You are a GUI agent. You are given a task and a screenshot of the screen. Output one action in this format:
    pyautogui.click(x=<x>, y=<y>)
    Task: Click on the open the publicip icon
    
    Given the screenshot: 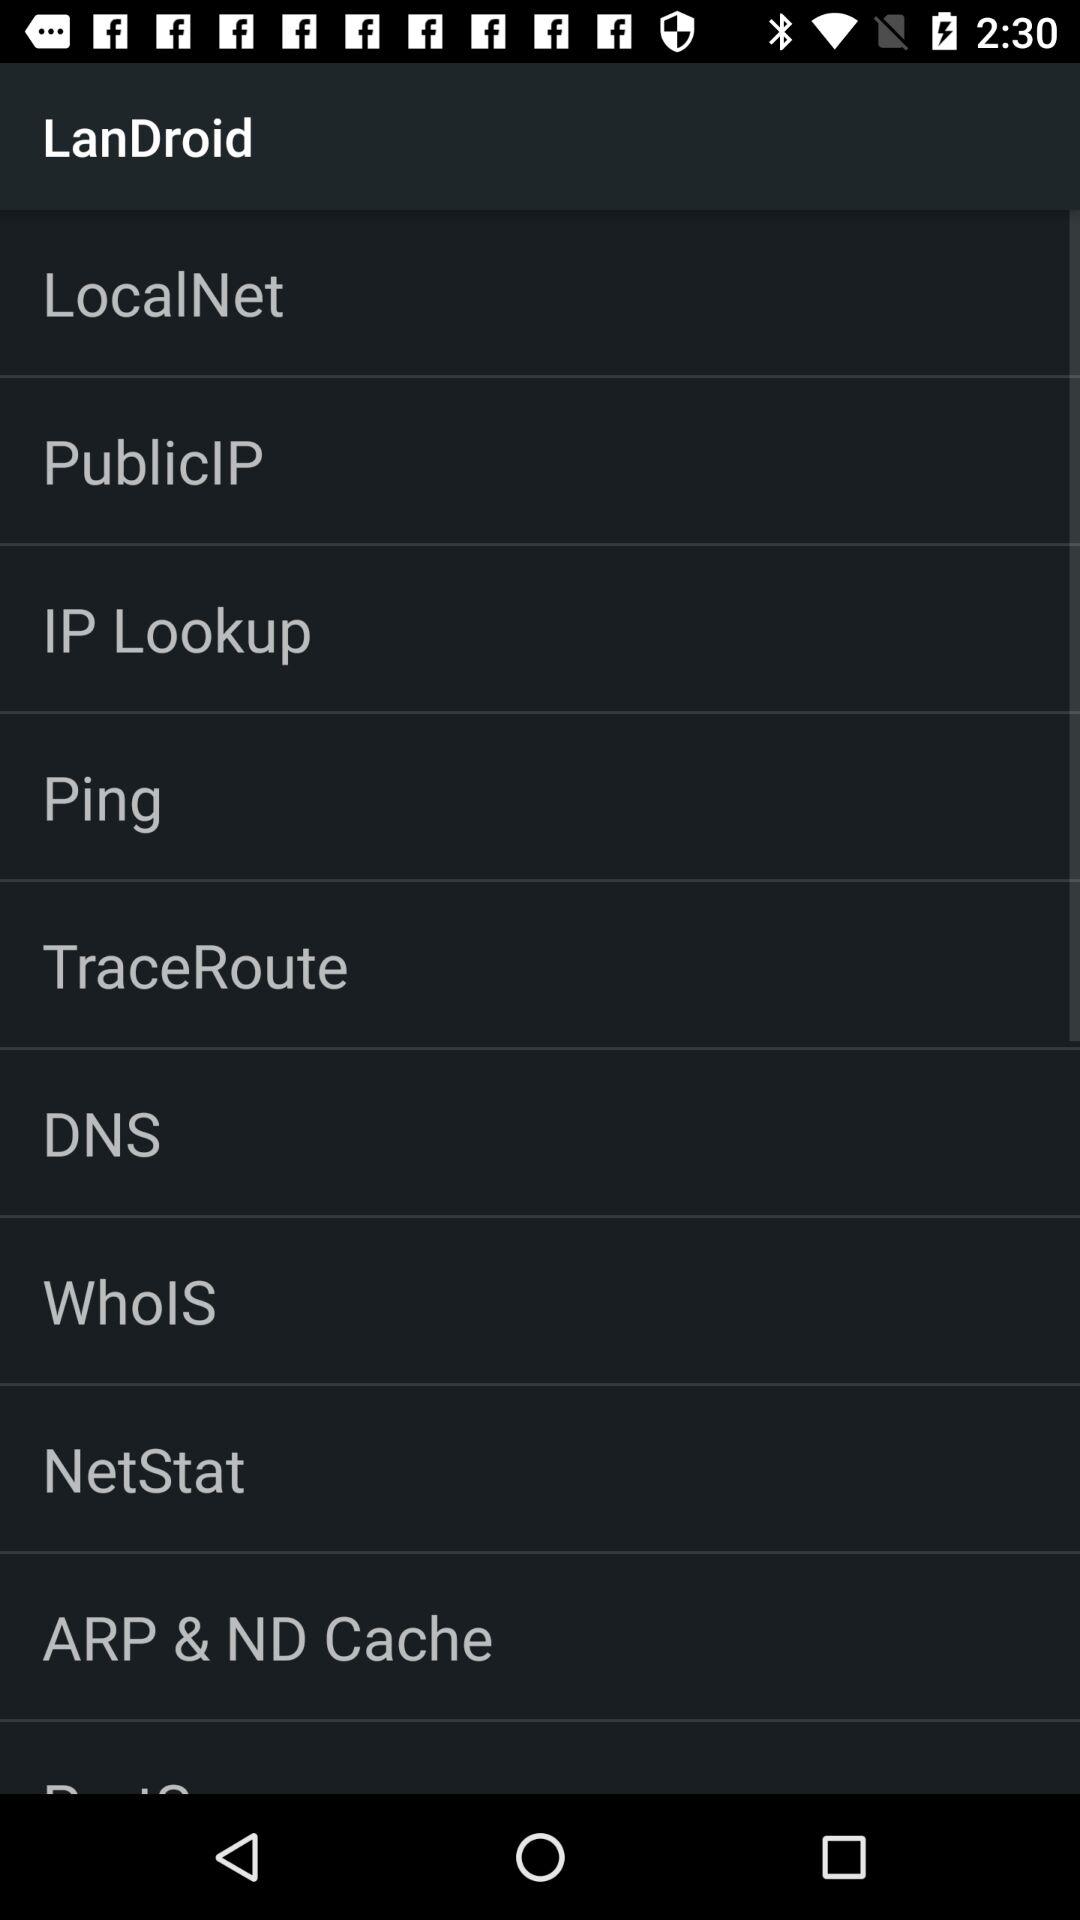 What is the action you would take?
    pyautogui.click(x=152, y=460)
    